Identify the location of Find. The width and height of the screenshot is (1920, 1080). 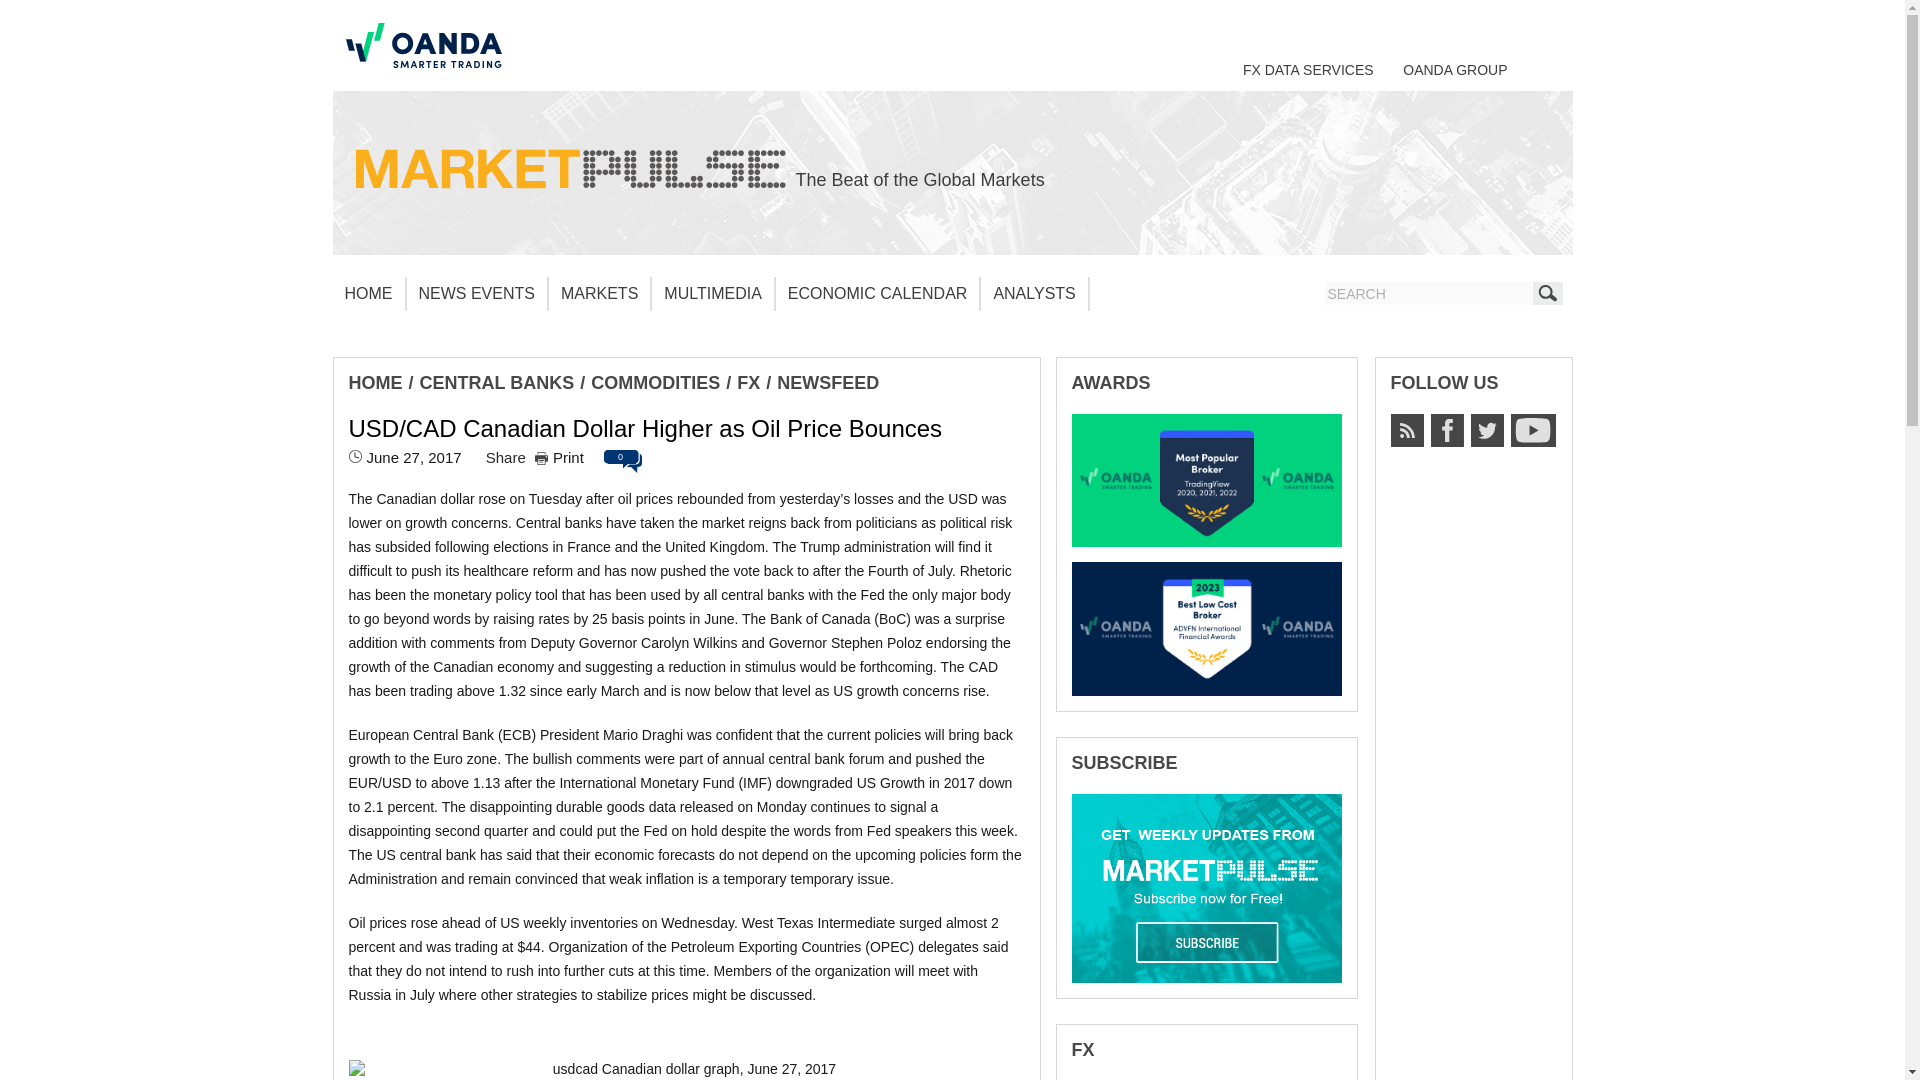
(1547, 292).